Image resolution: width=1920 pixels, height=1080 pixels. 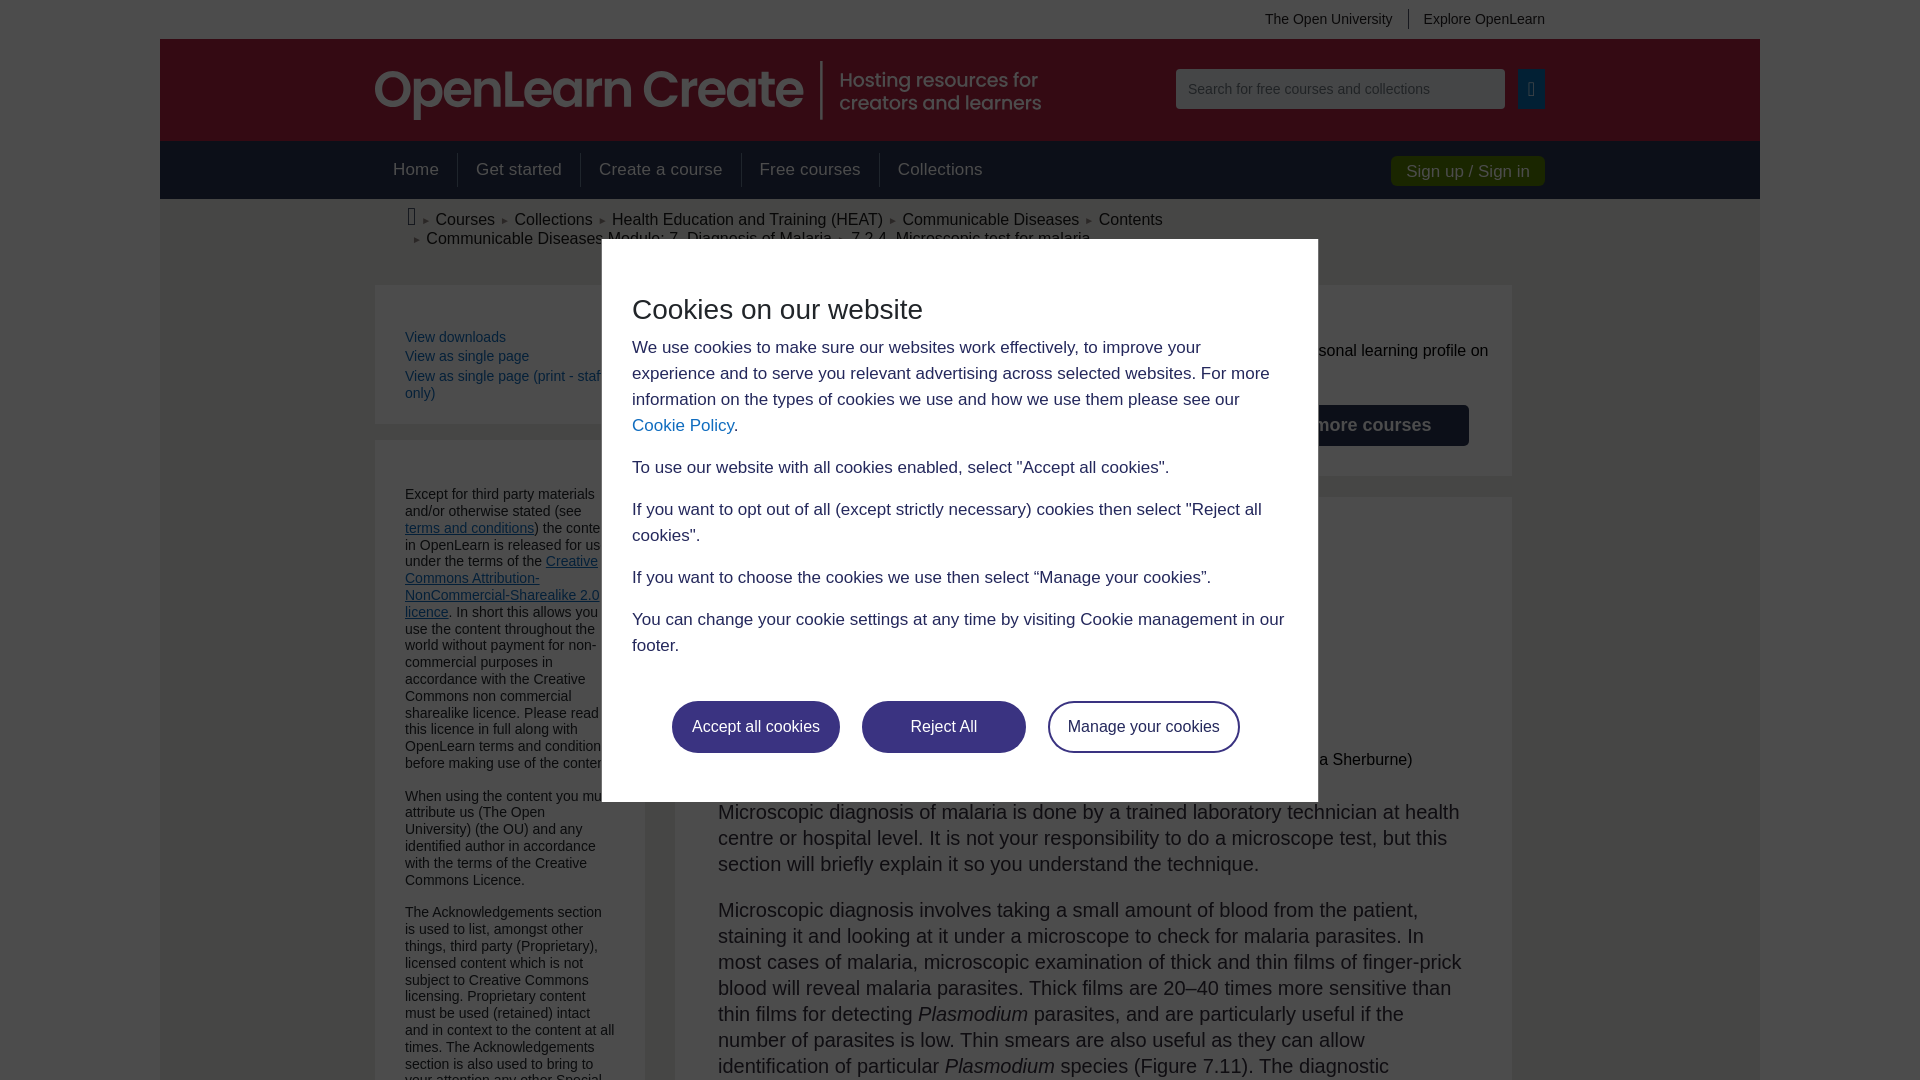 What do you see at coordinates (682, 425) in the screenshot?
I see `Cookie Policy` at bounding box center [682, 425].